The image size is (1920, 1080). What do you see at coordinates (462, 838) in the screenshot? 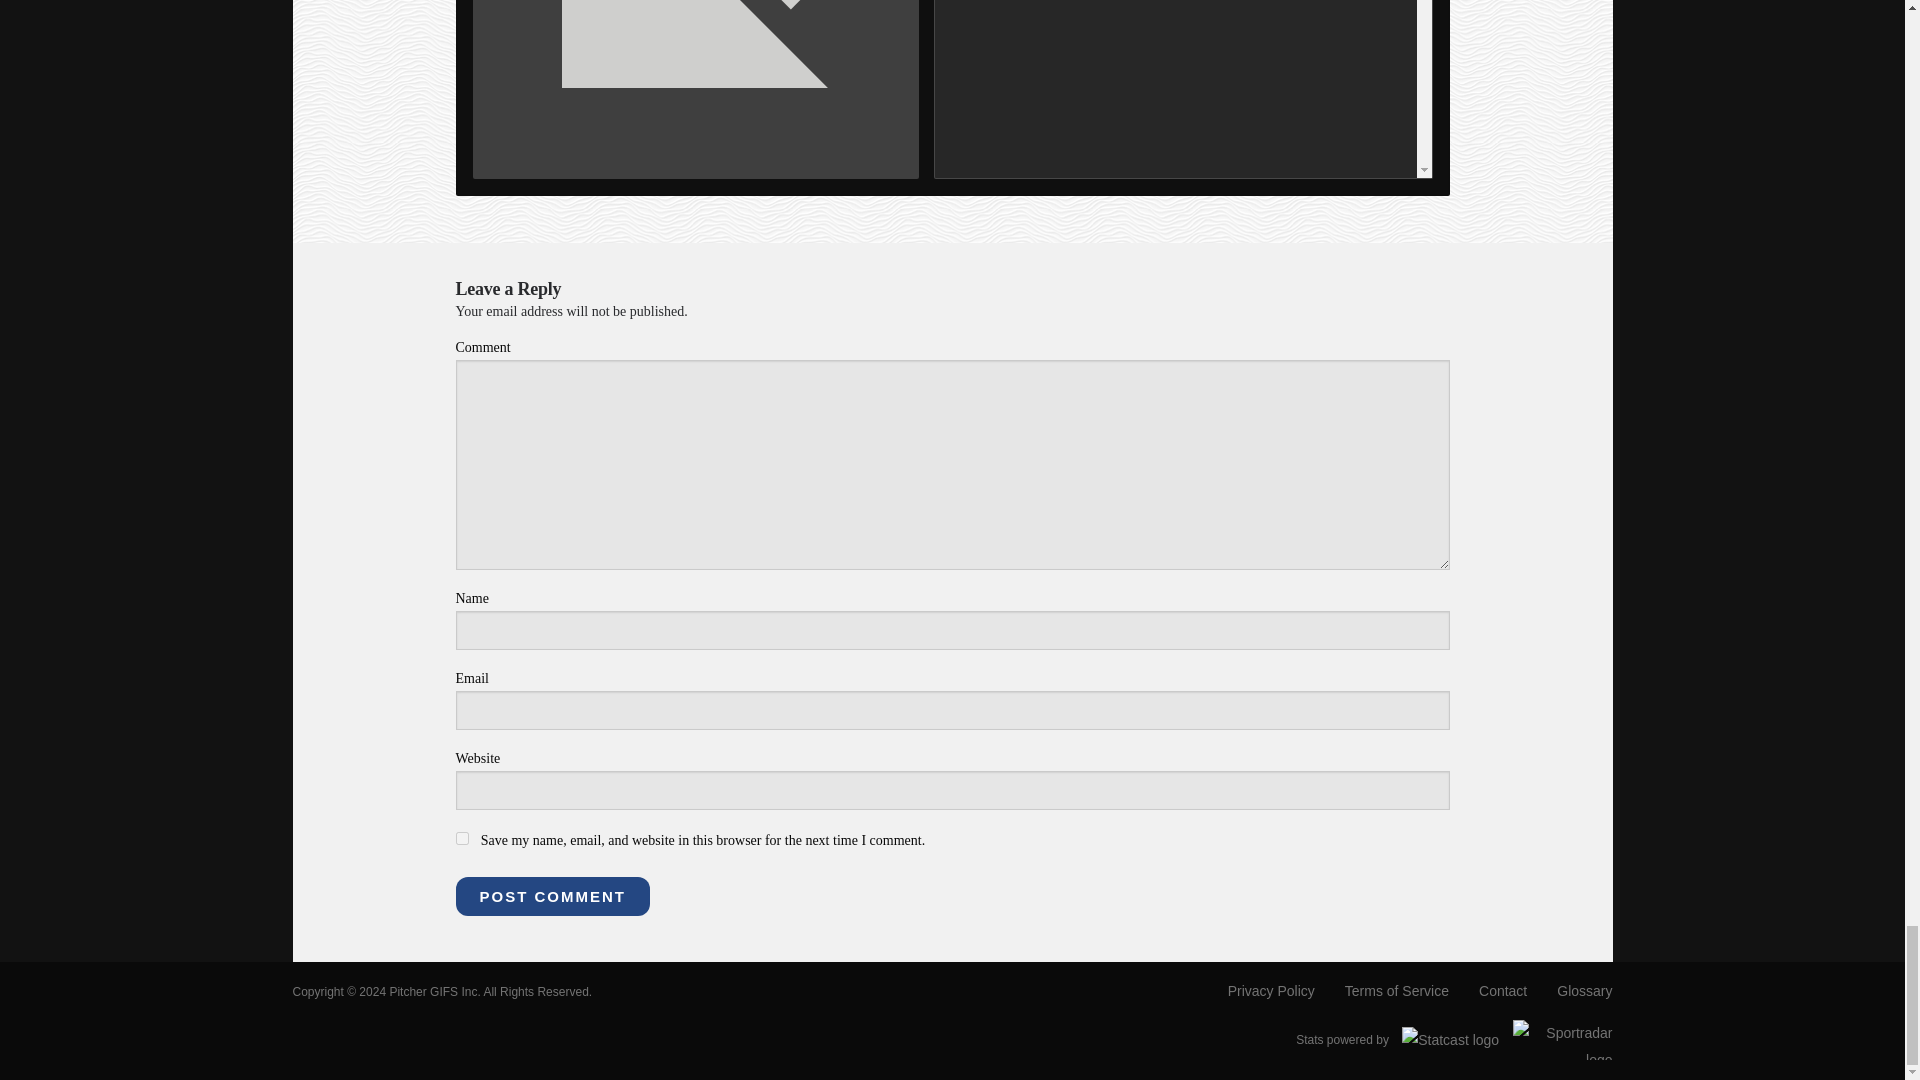
I see `yes` at bounding box center [462, 838].